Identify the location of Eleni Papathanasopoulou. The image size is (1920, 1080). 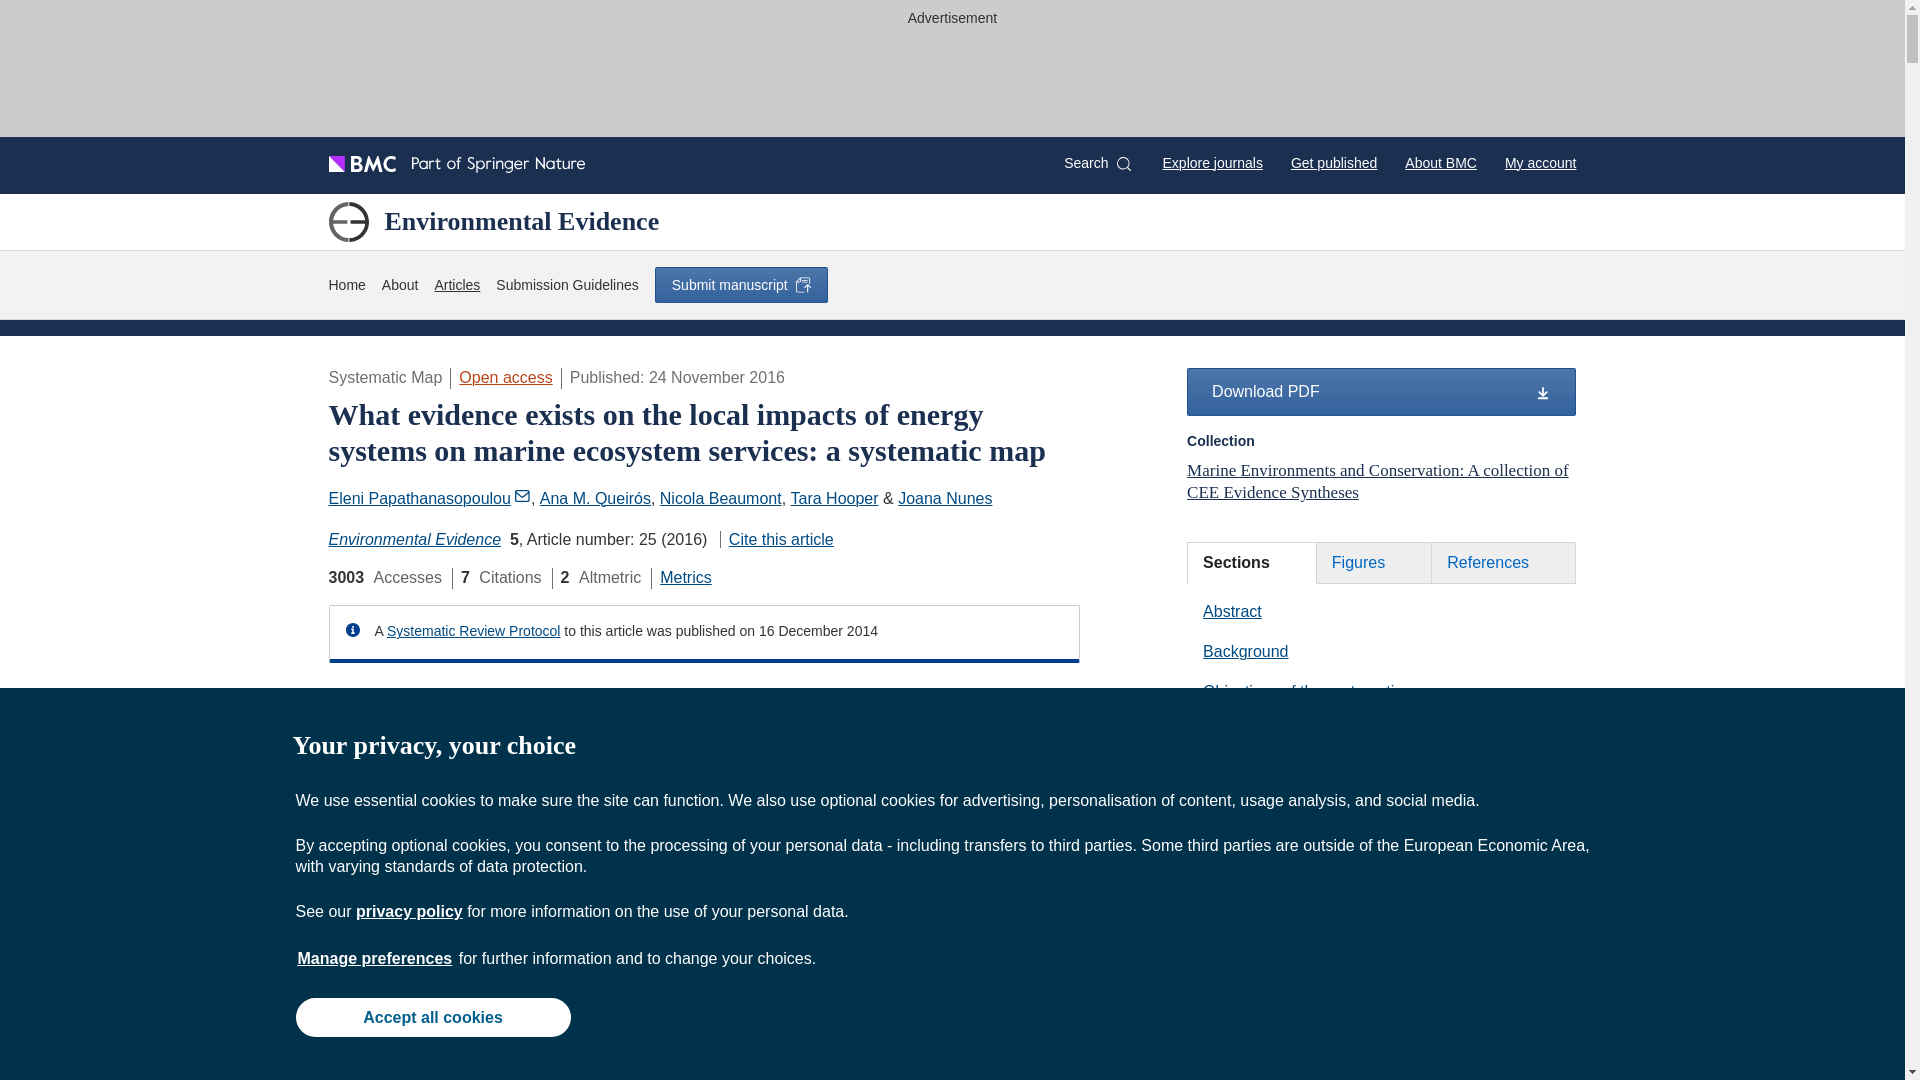
(428, 498).